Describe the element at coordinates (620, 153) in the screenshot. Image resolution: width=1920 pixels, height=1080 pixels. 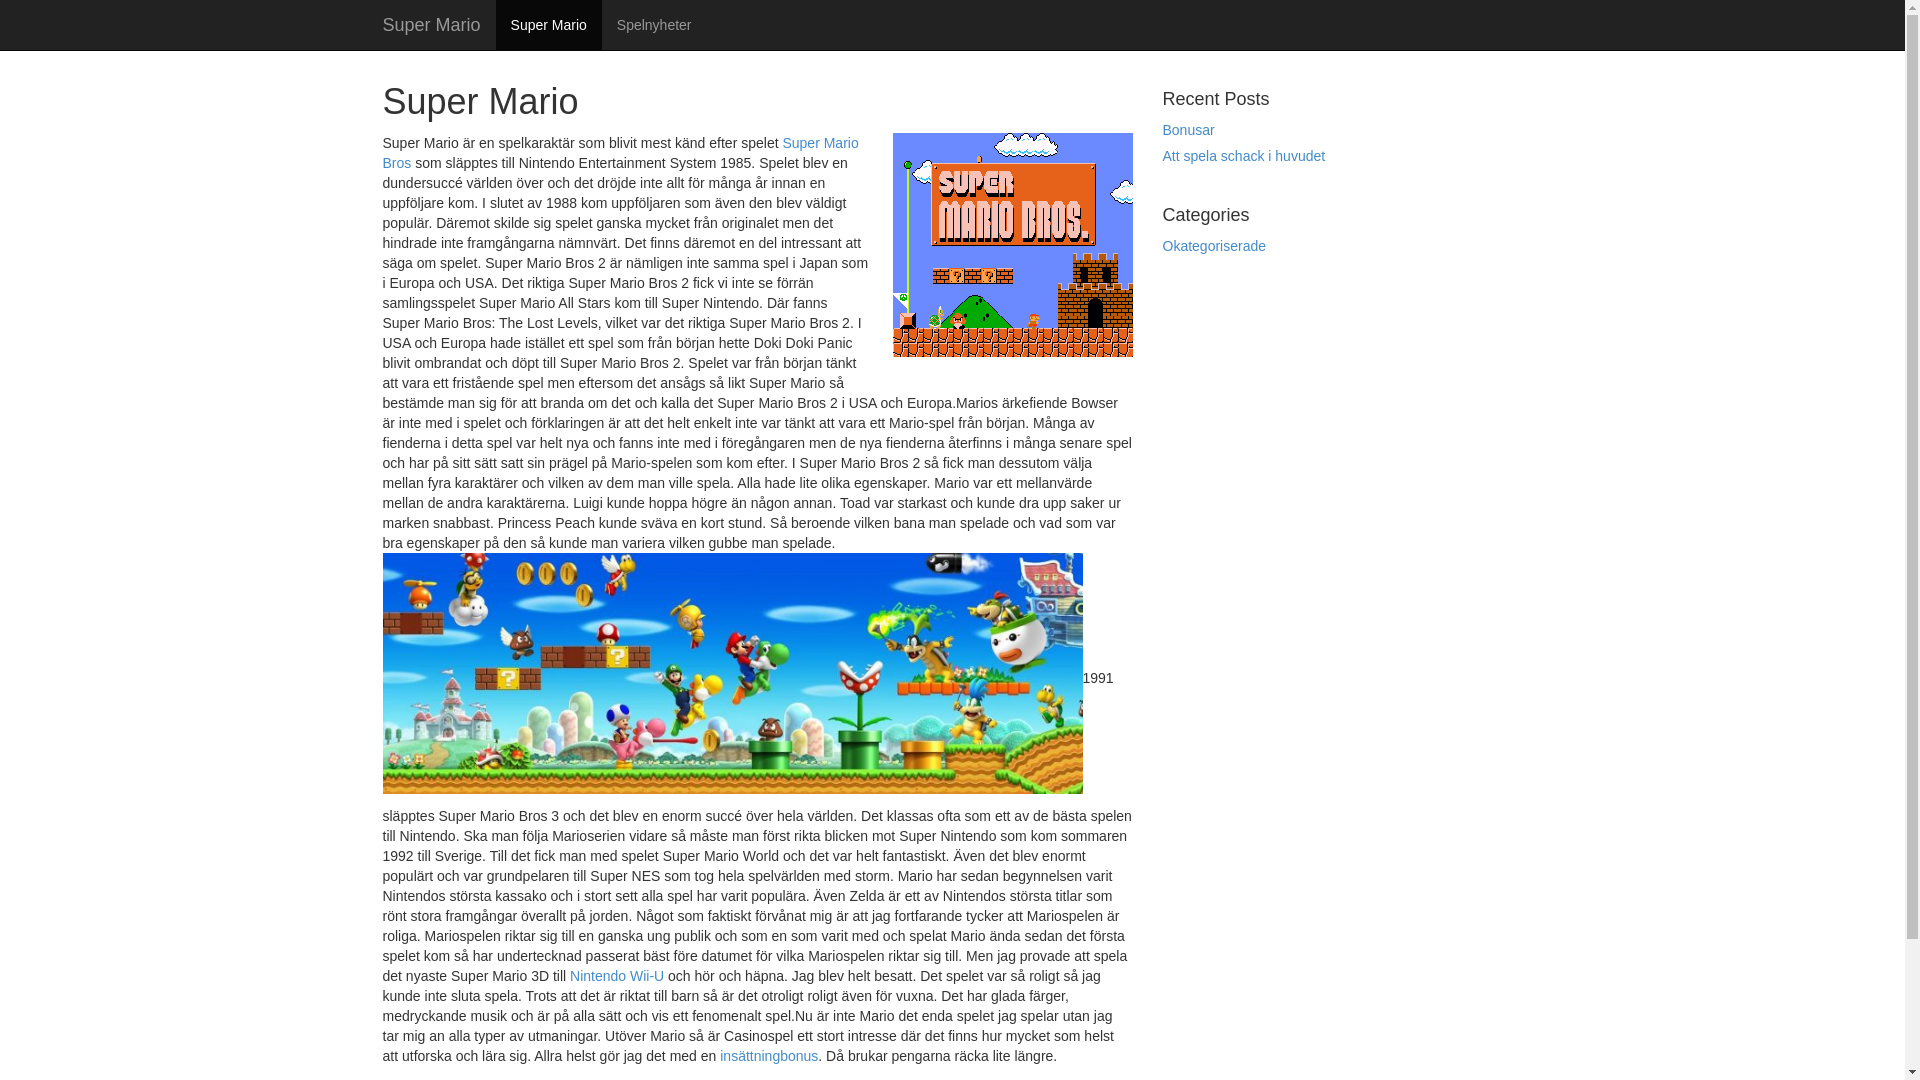
I see `Super Mario Bros` at that location.